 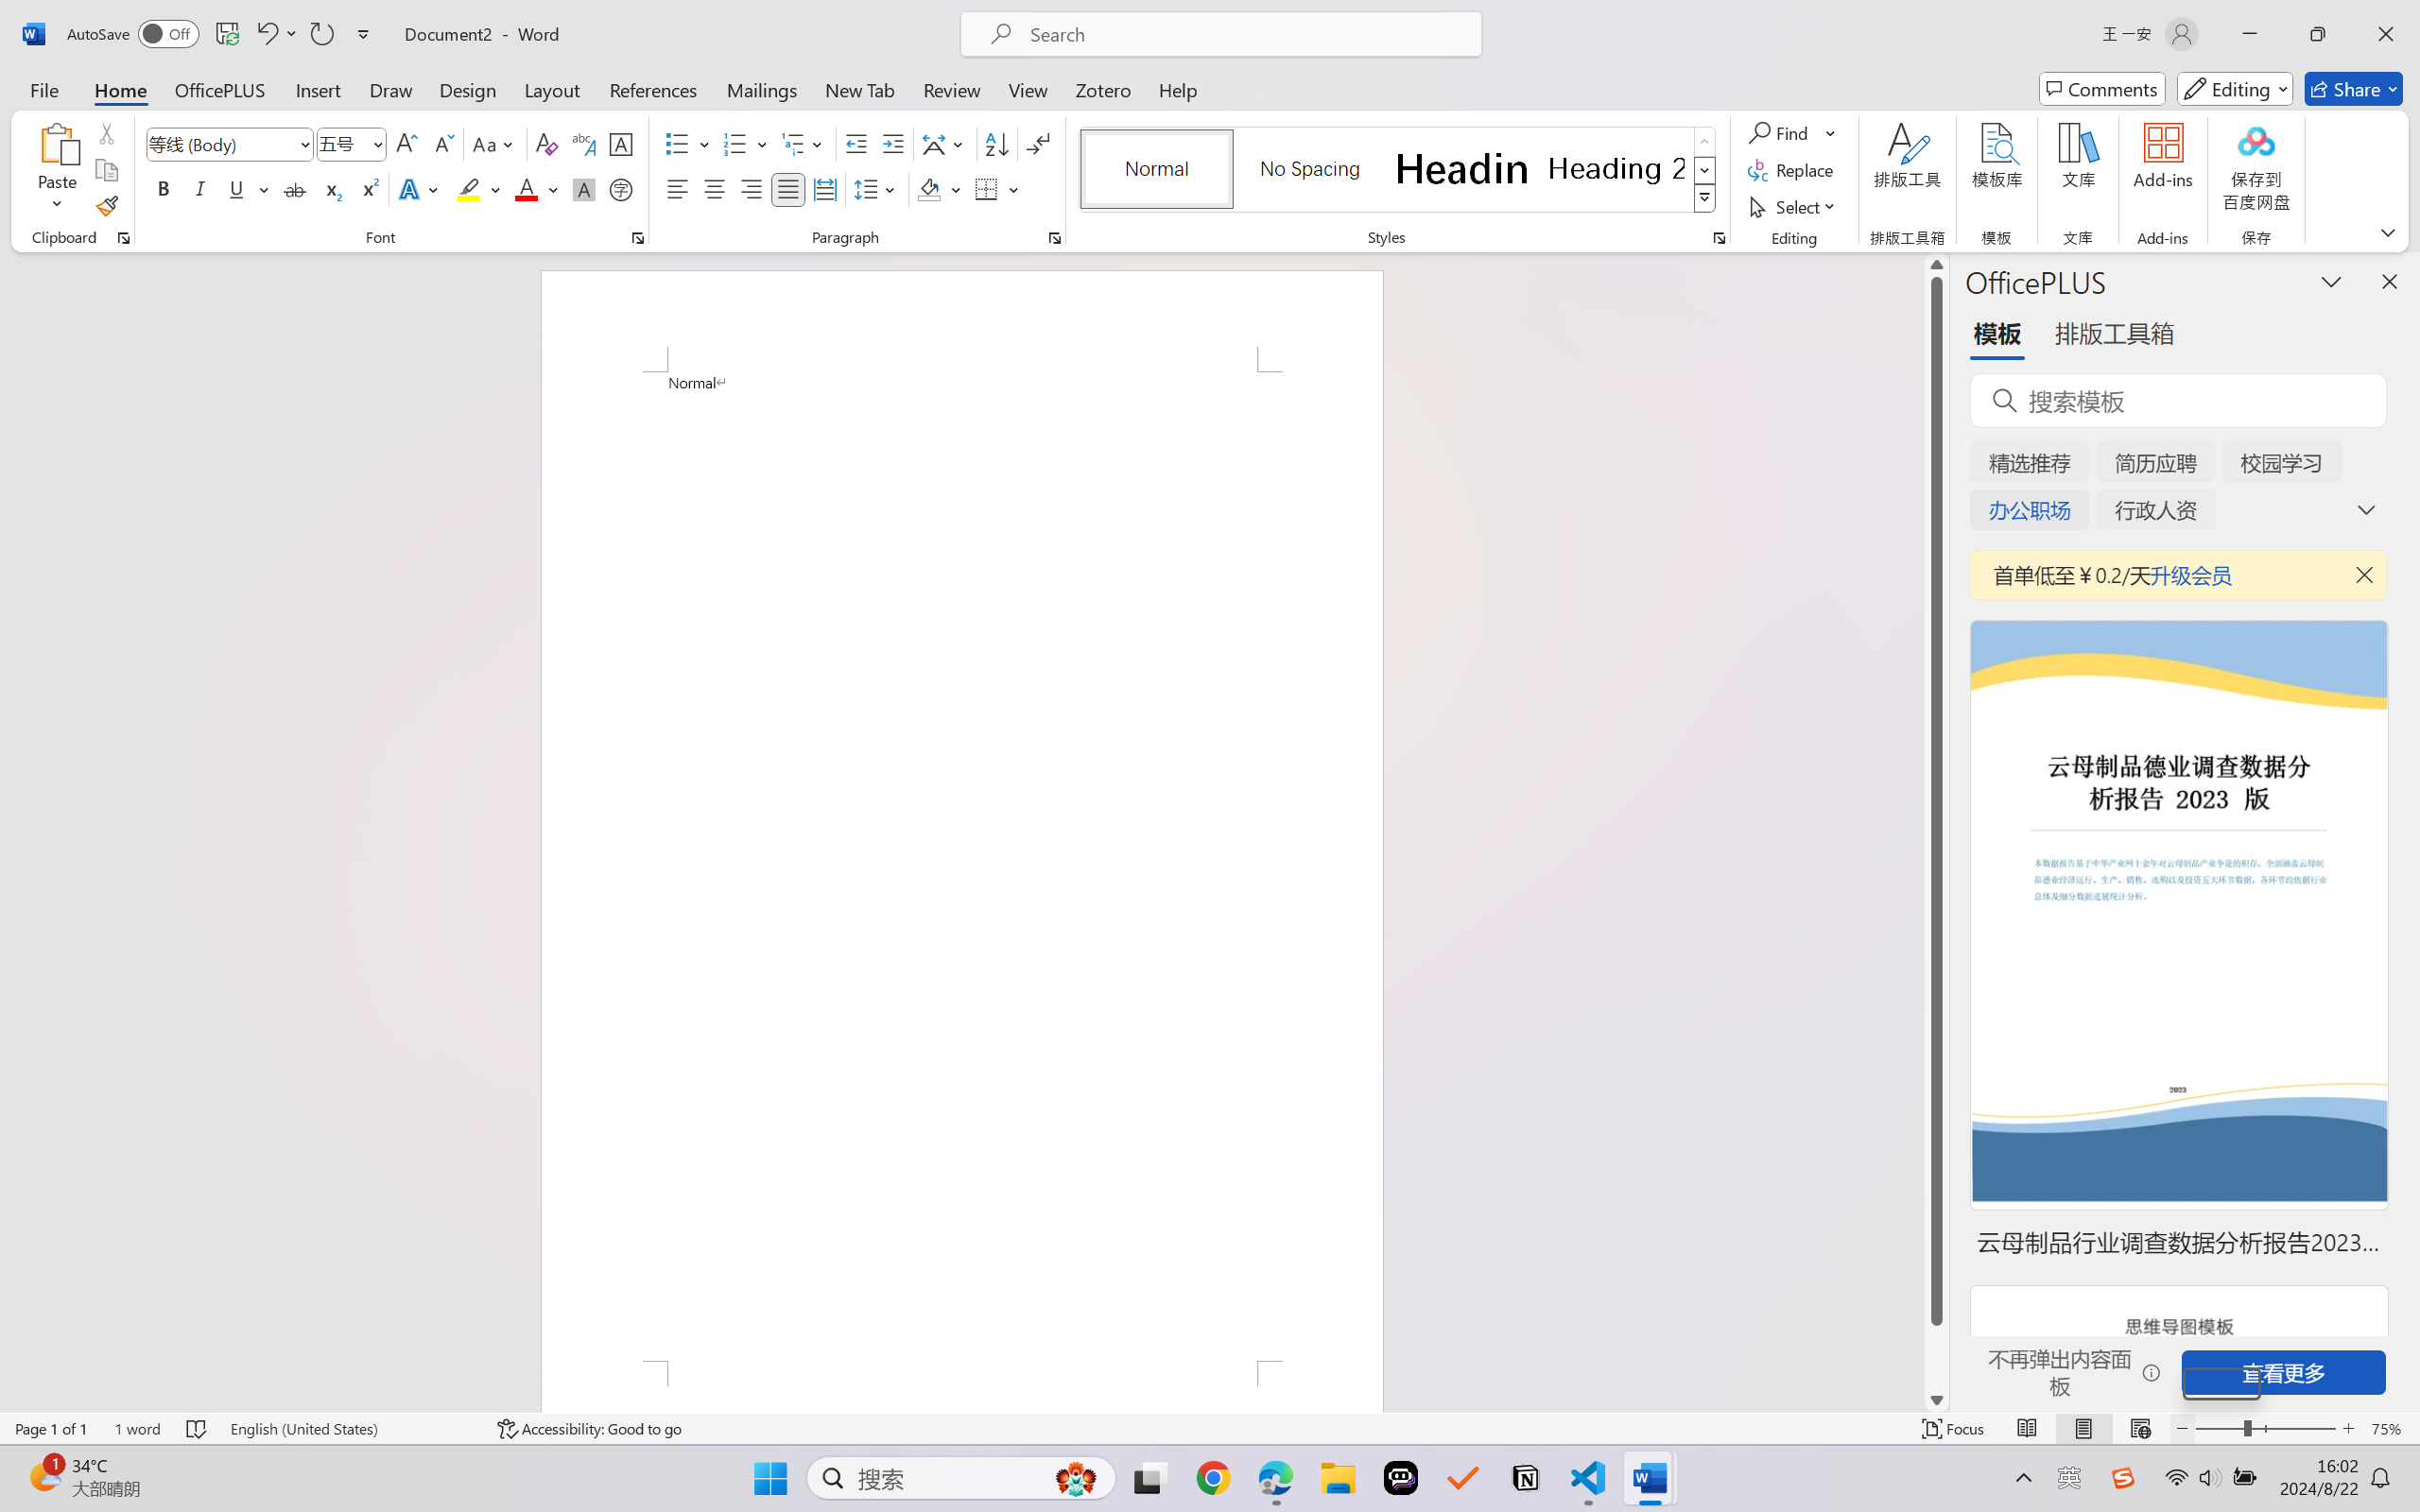 I want to click on Font..., so click(x=637, y=238).